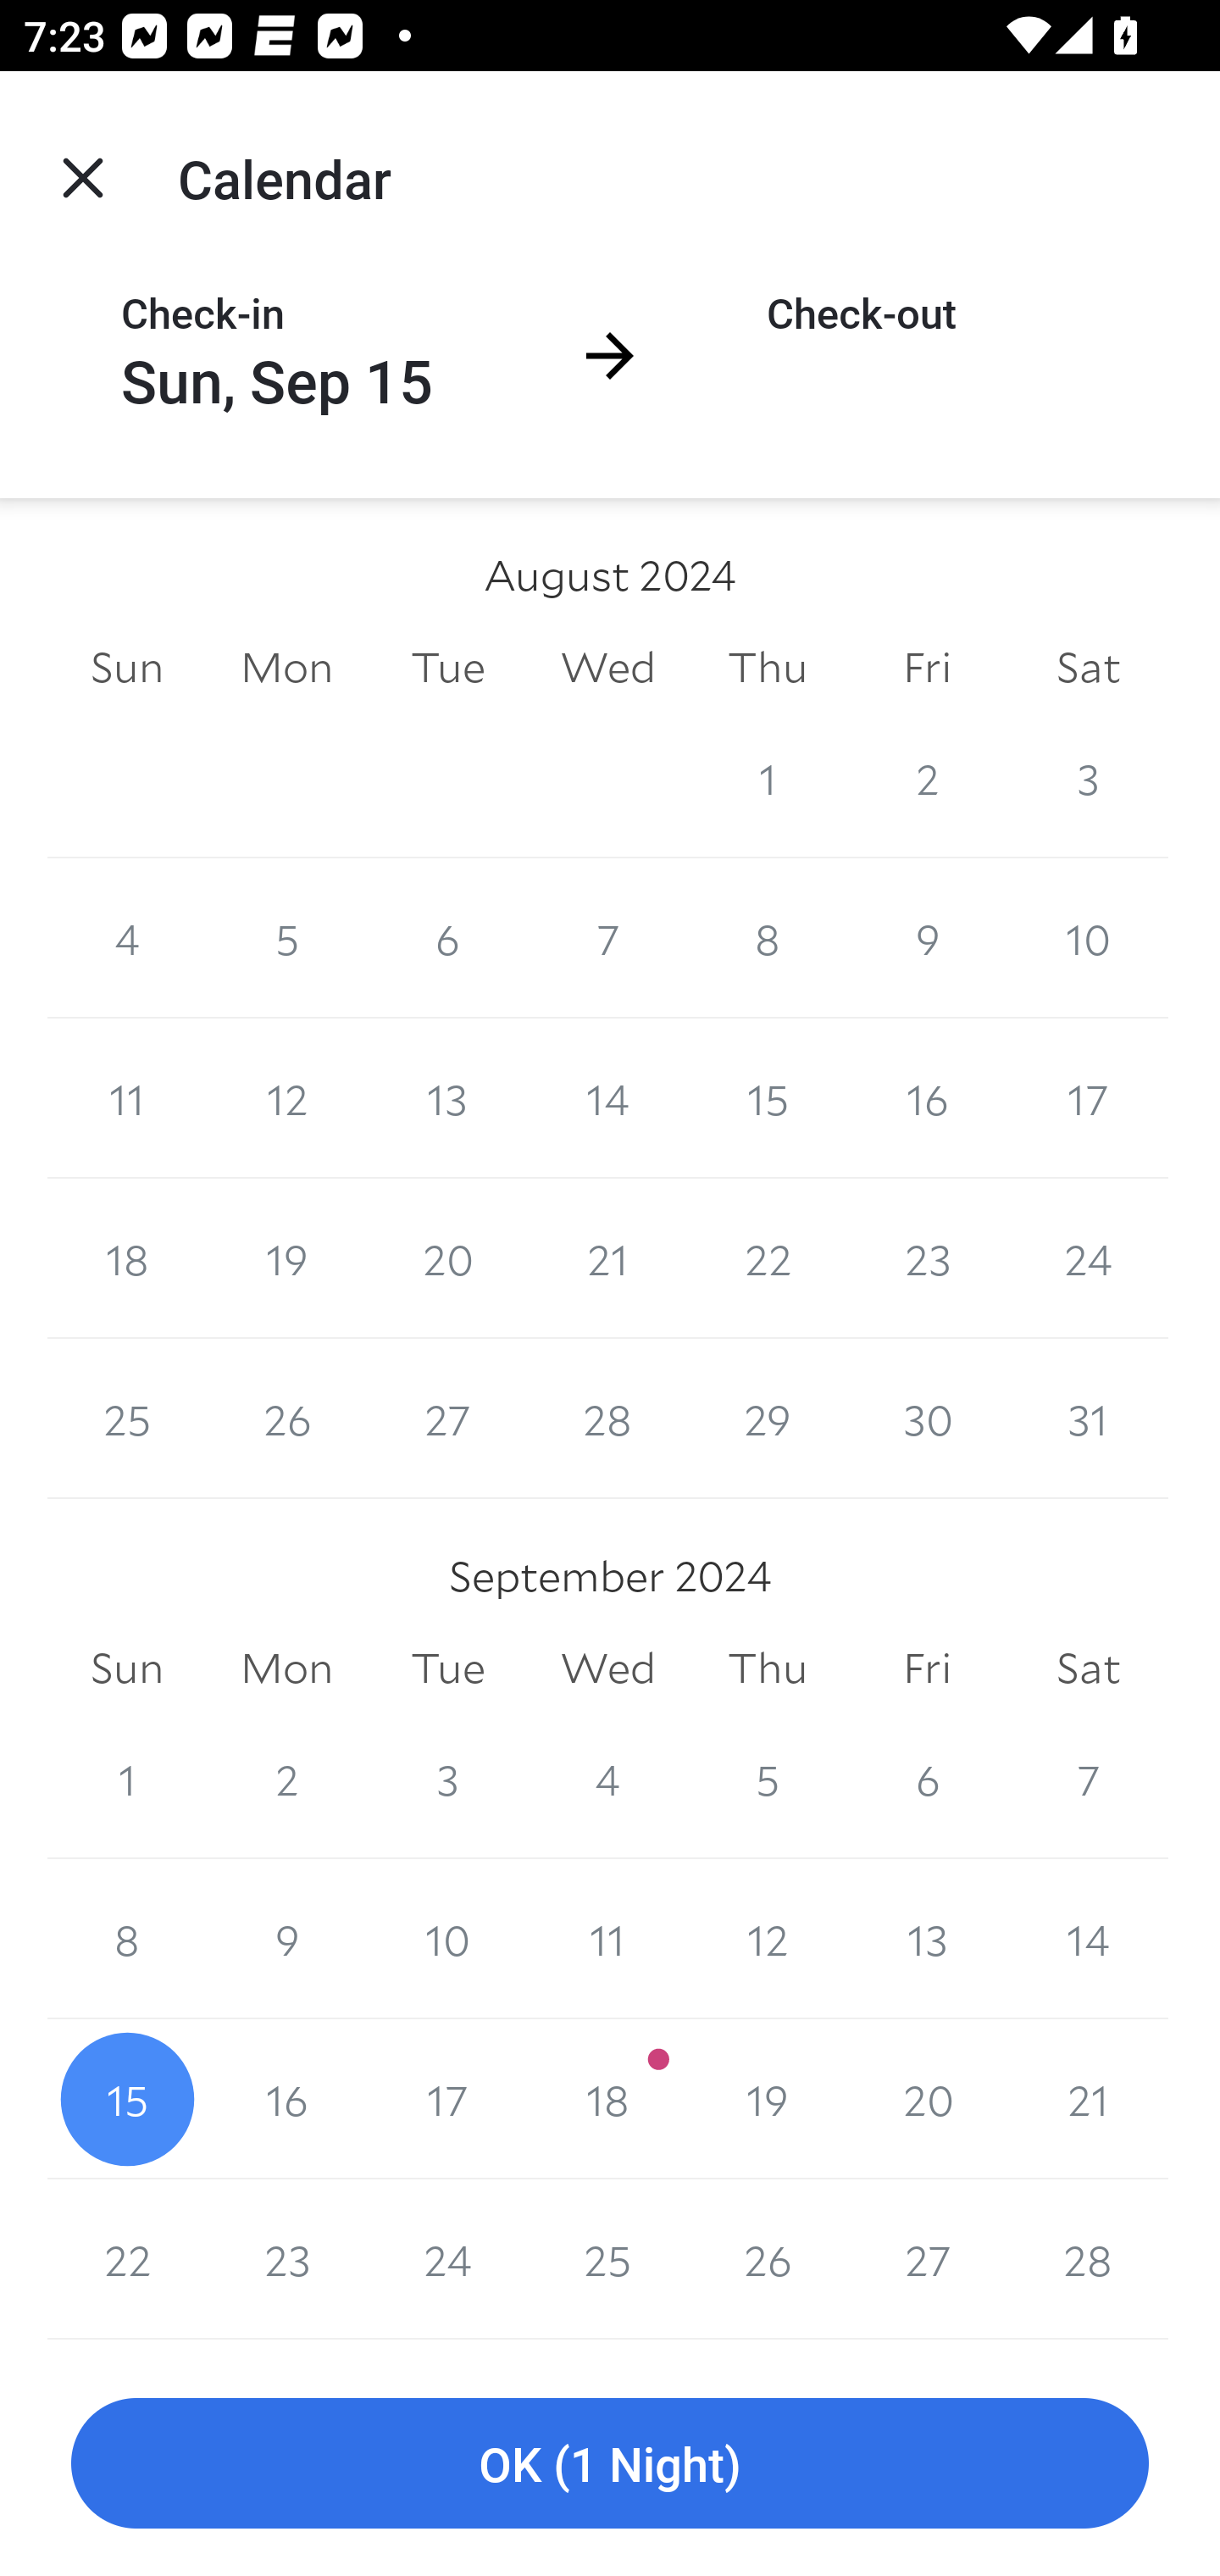  Describe the element at coordinates (768, 1259) in the screenshot. I see `22 22 August 2024` at that location.